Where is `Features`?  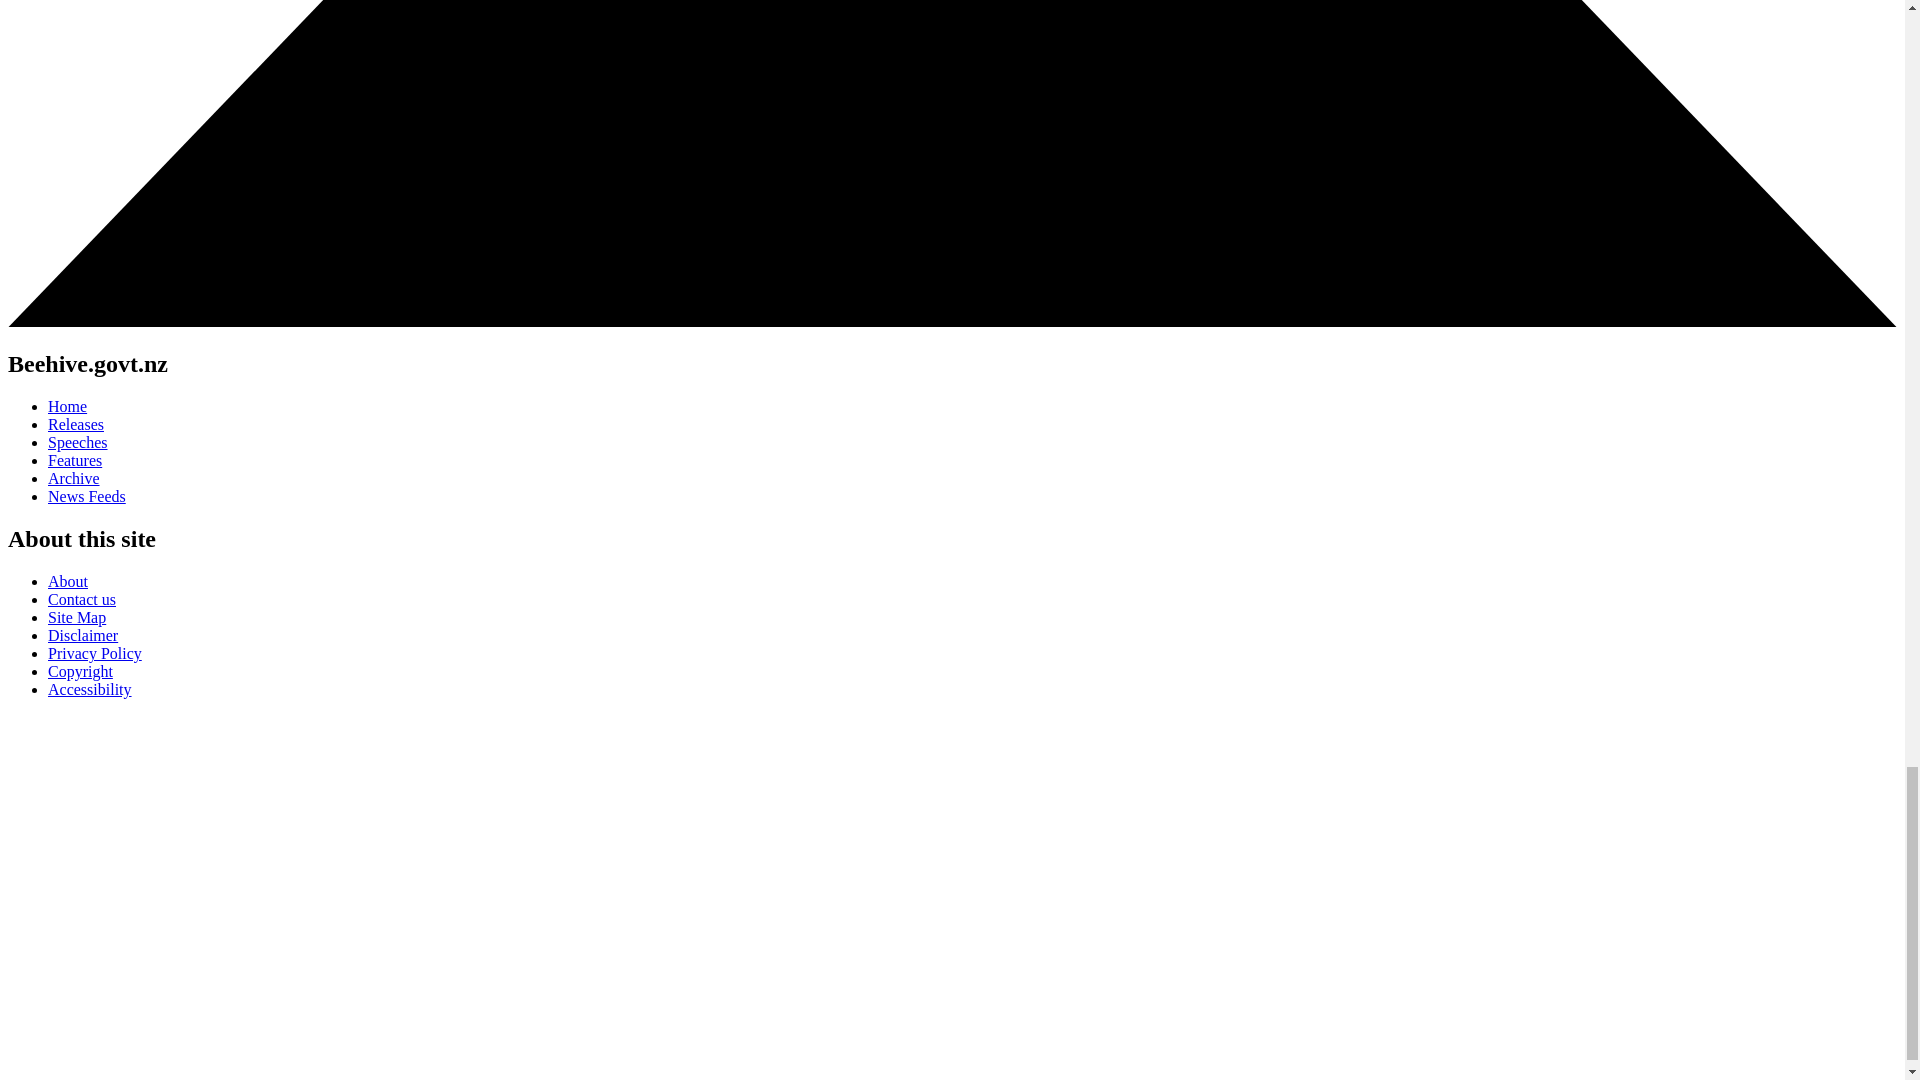 Features is located at coordinates (74, 460).